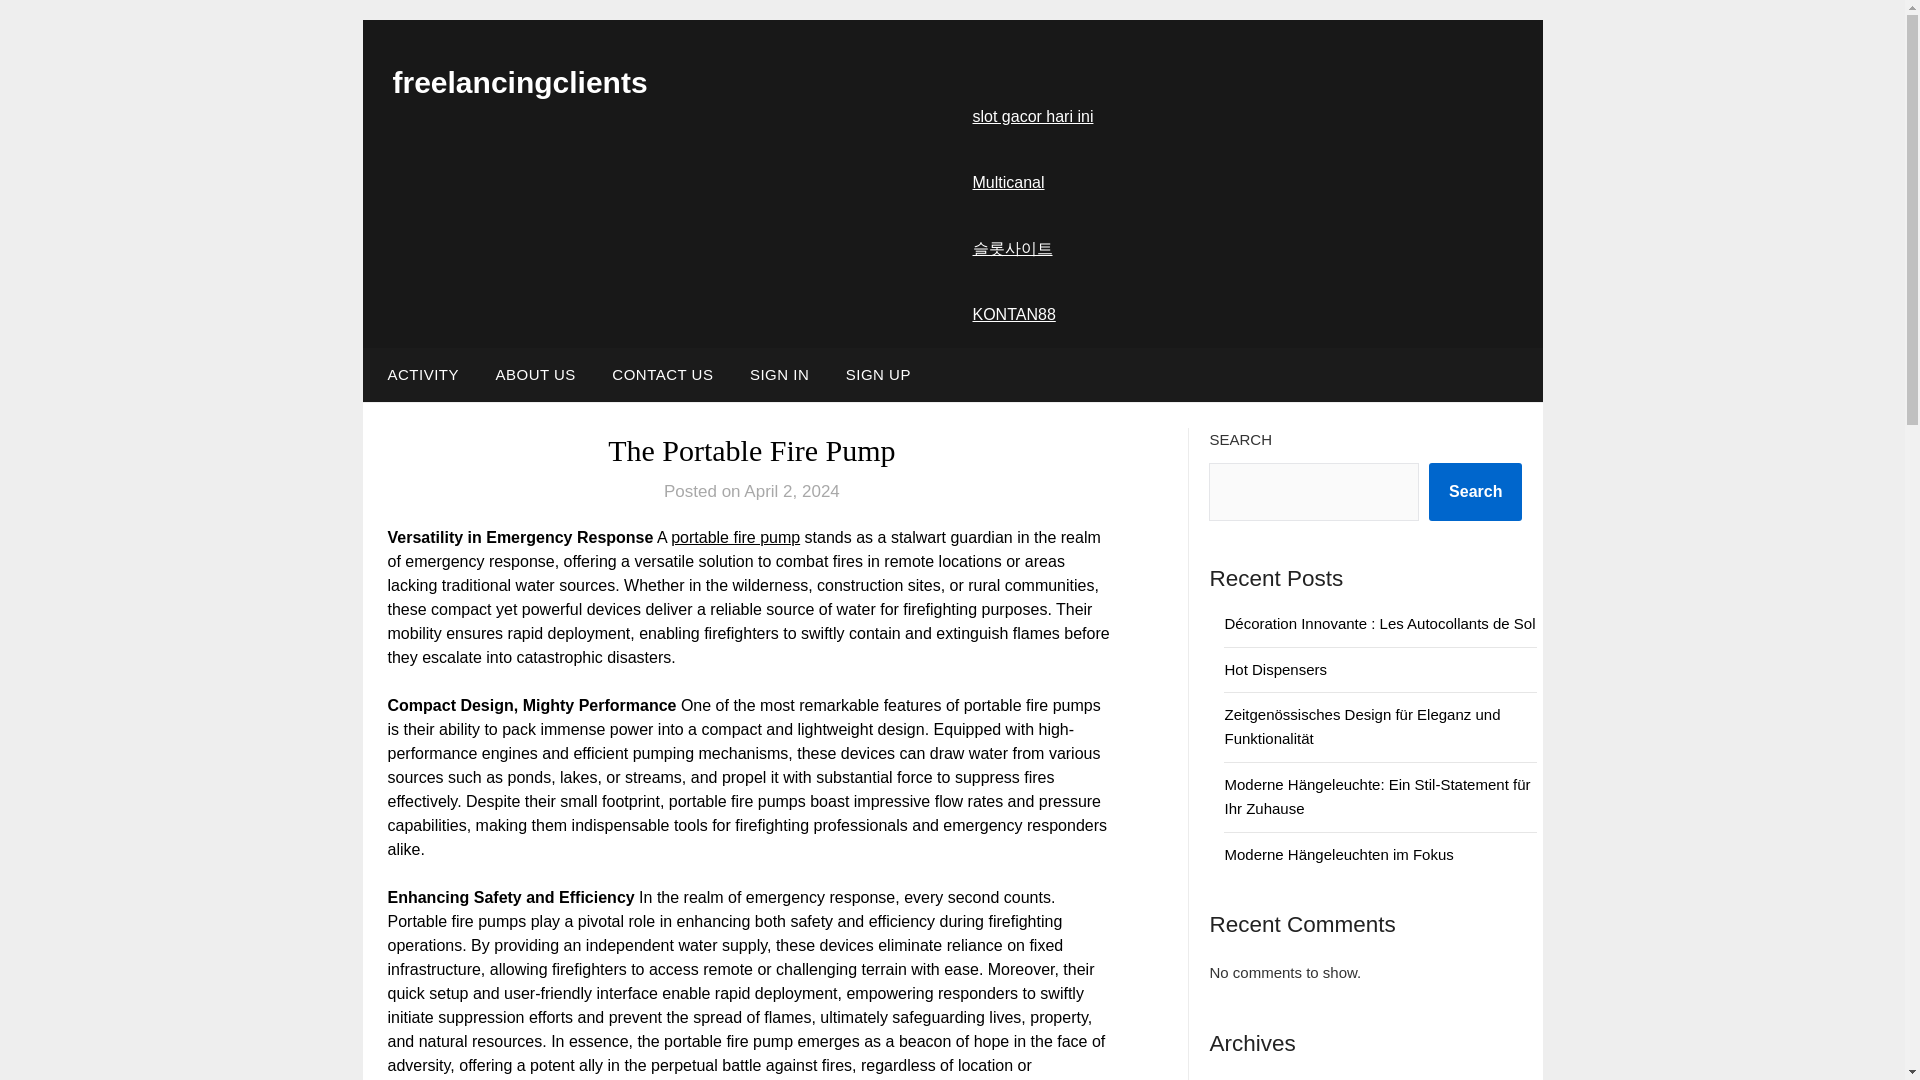  I want to click on SIGN UP, so click(878, 374).